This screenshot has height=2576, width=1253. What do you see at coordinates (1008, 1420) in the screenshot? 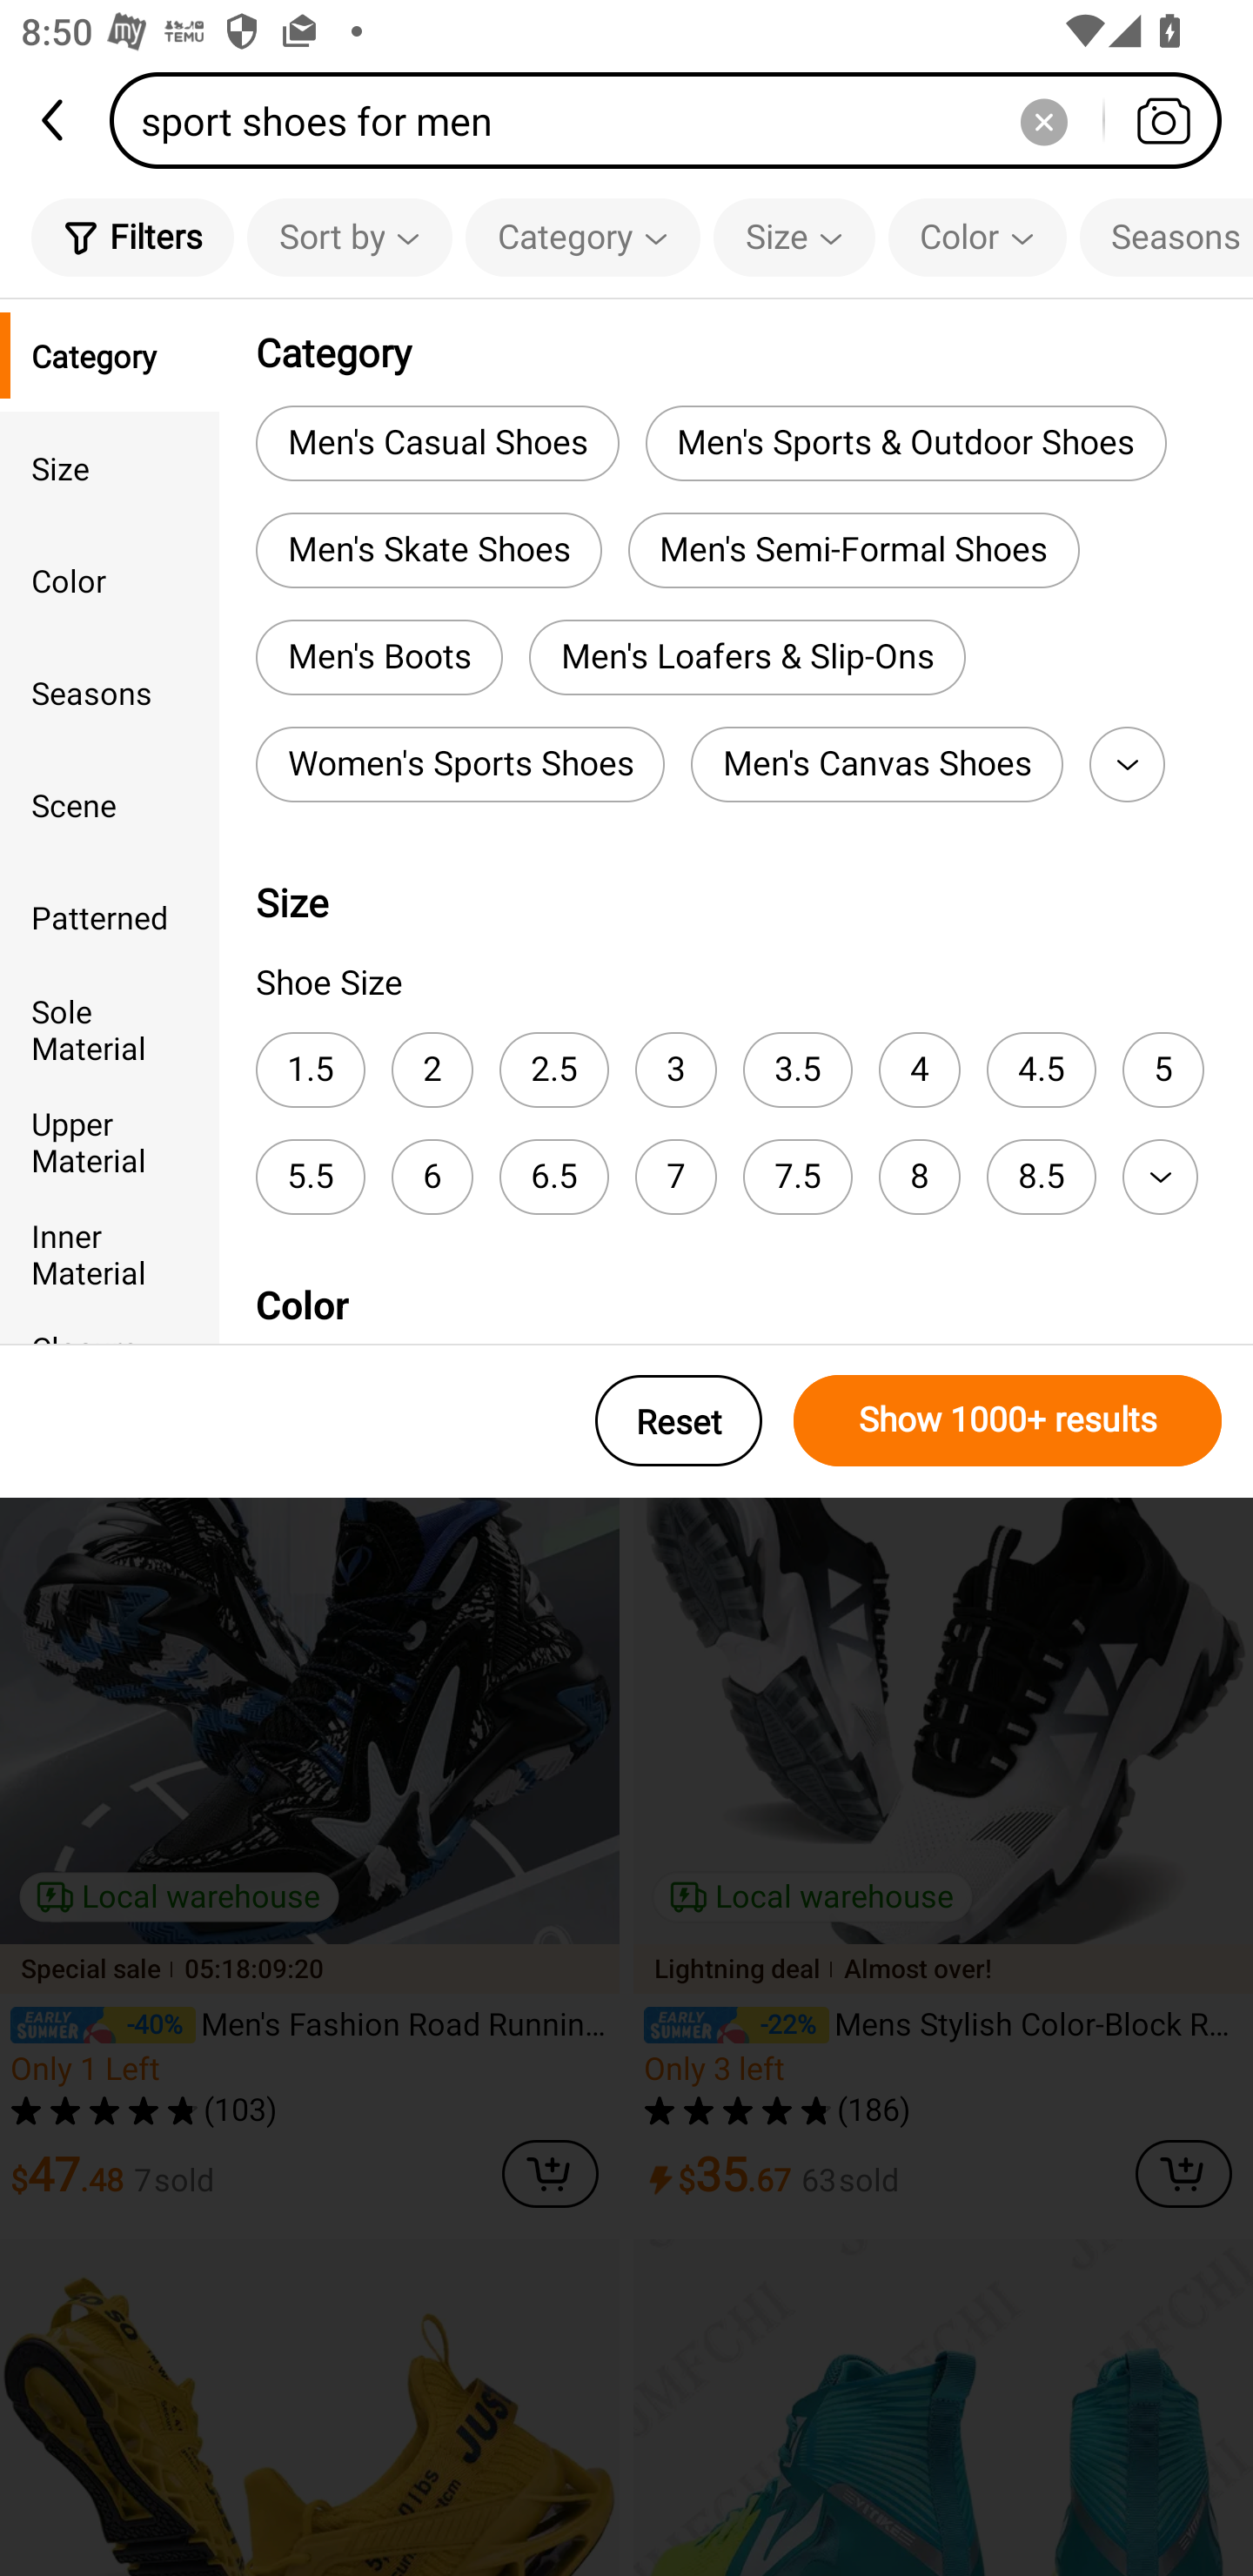
I see `Show 1000+ results` at bounding box center [1008, 1420].